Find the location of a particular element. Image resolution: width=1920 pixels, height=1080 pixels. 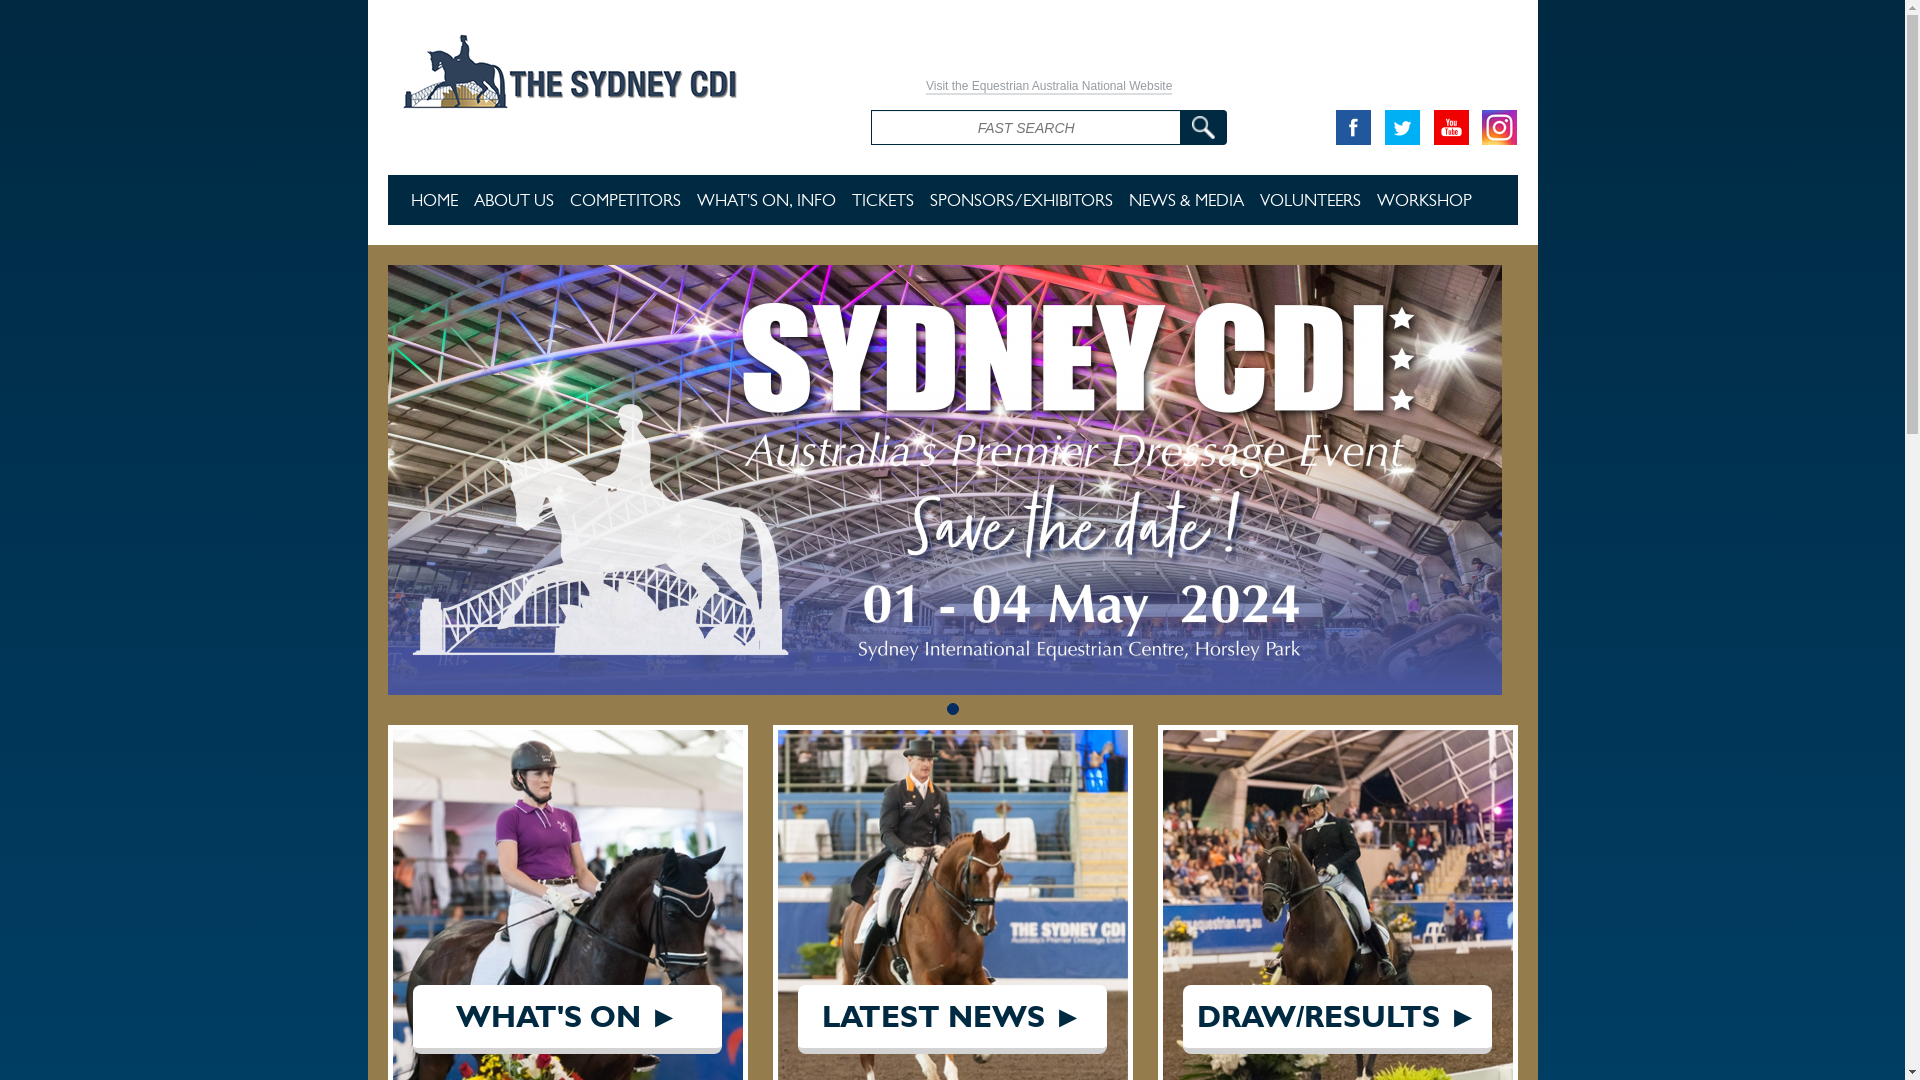

WHAT'S ON, INFO is located at coordinates (766, 200).